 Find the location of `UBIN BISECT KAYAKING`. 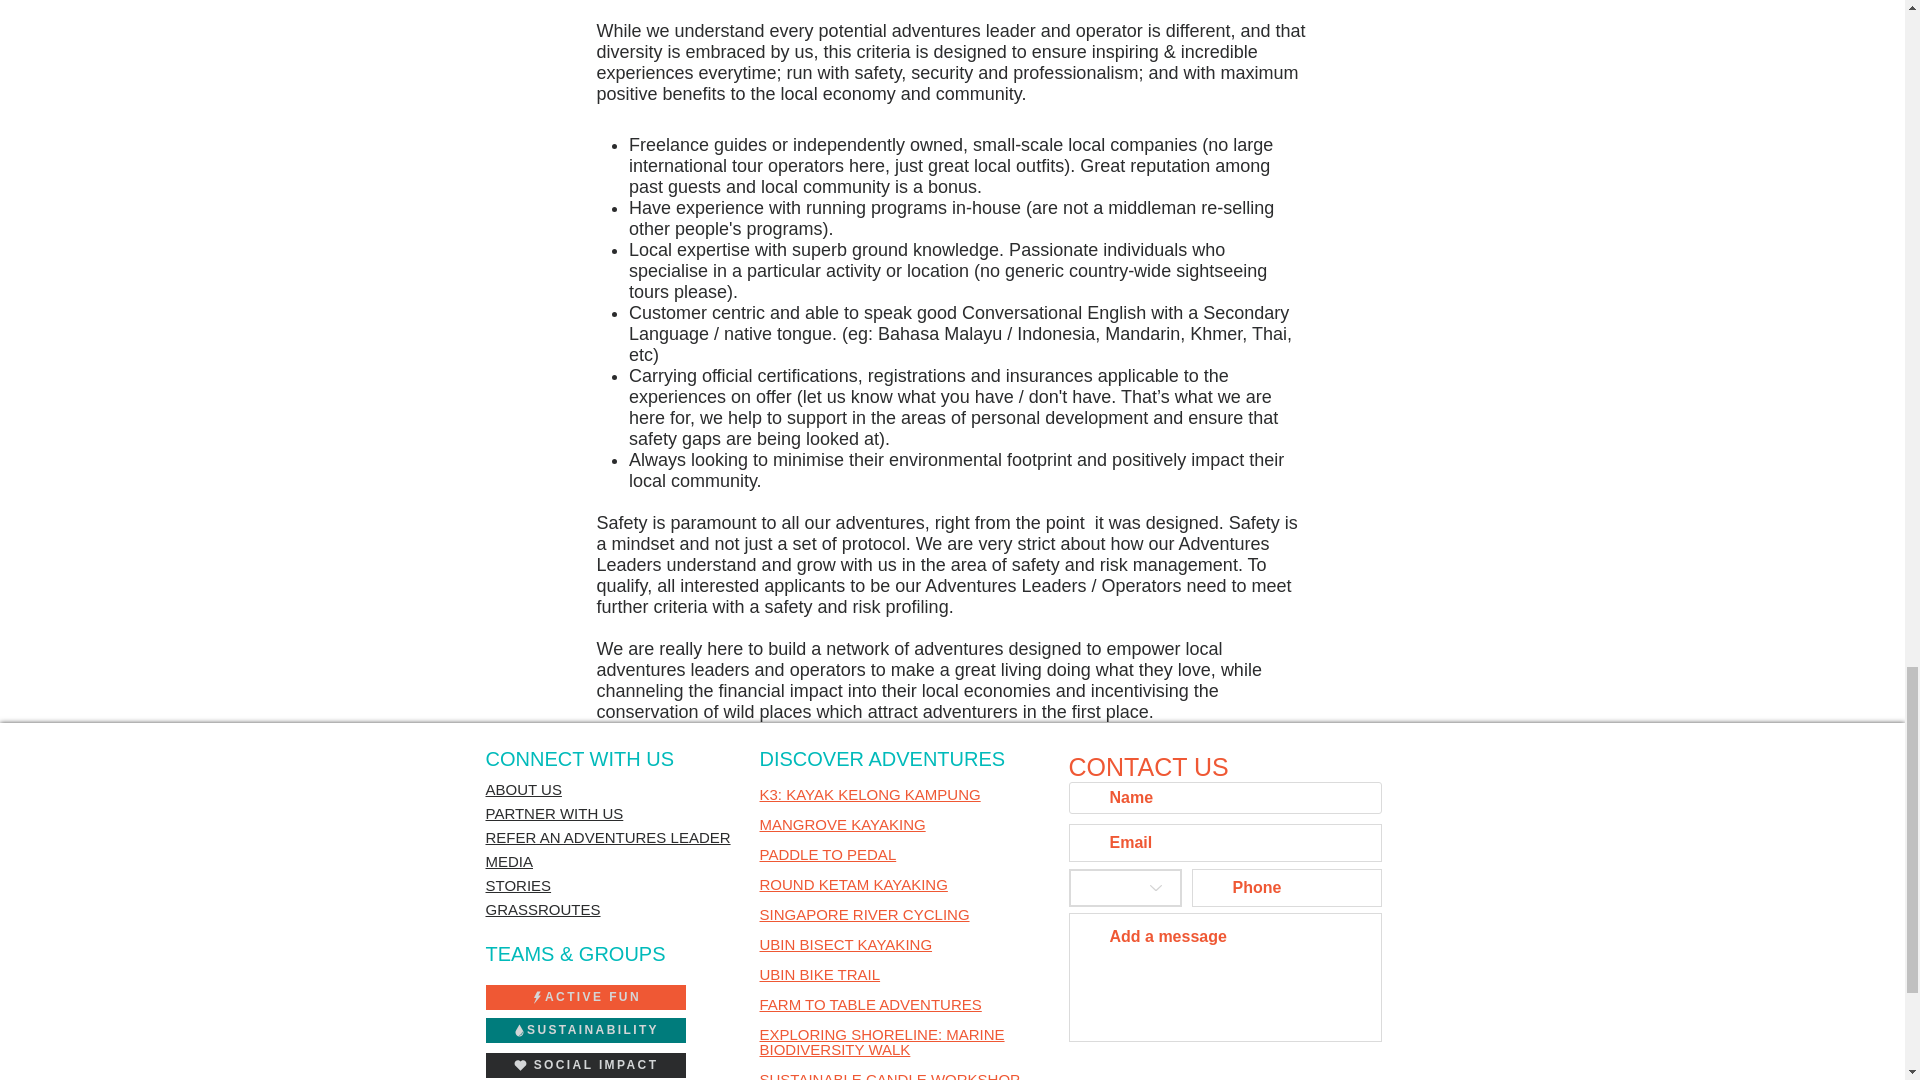

UBIN BISECT KAYAKING is located at coordinates (846, 944).